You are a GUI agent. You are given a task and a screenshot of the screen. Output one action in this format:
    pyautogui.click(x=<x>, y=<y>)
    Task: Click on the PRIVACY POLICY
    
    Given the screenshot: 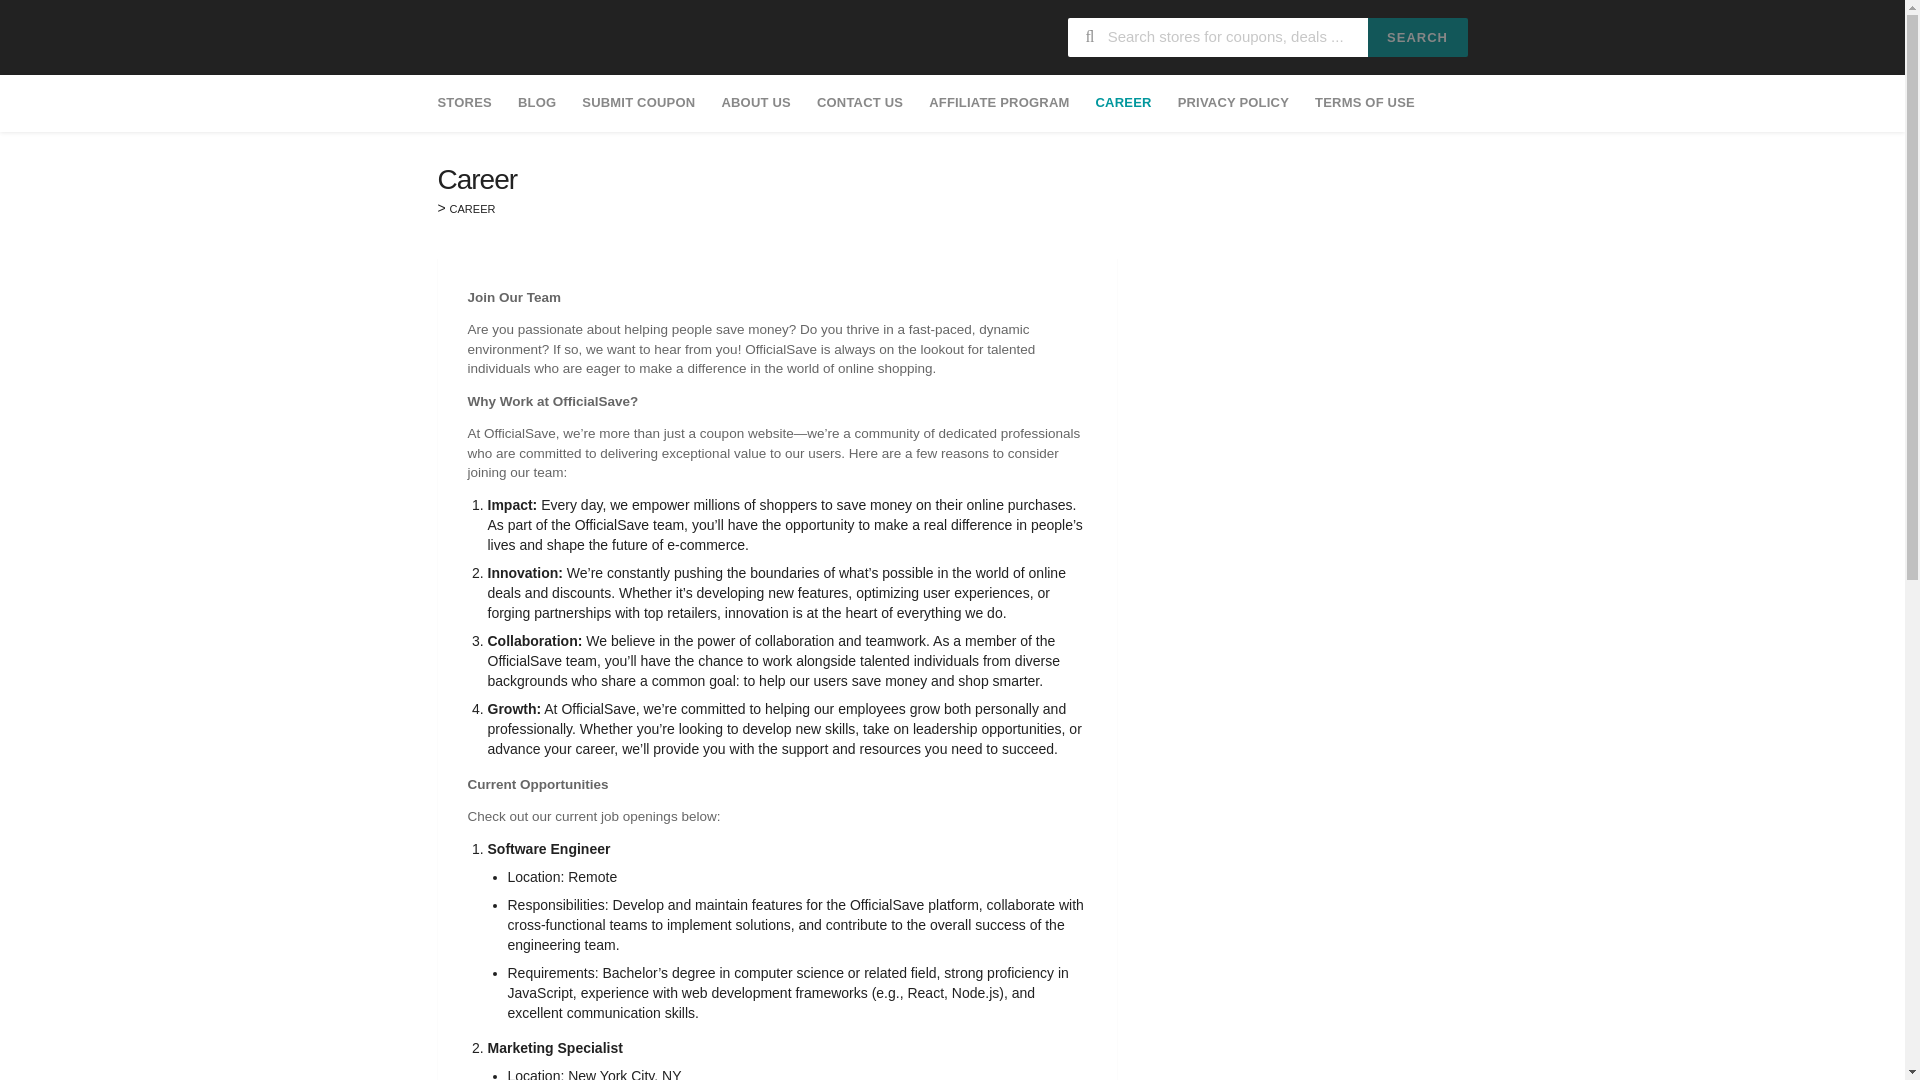 What is the action you would take?
    pyautogui.click(x=1233, y=102)
    